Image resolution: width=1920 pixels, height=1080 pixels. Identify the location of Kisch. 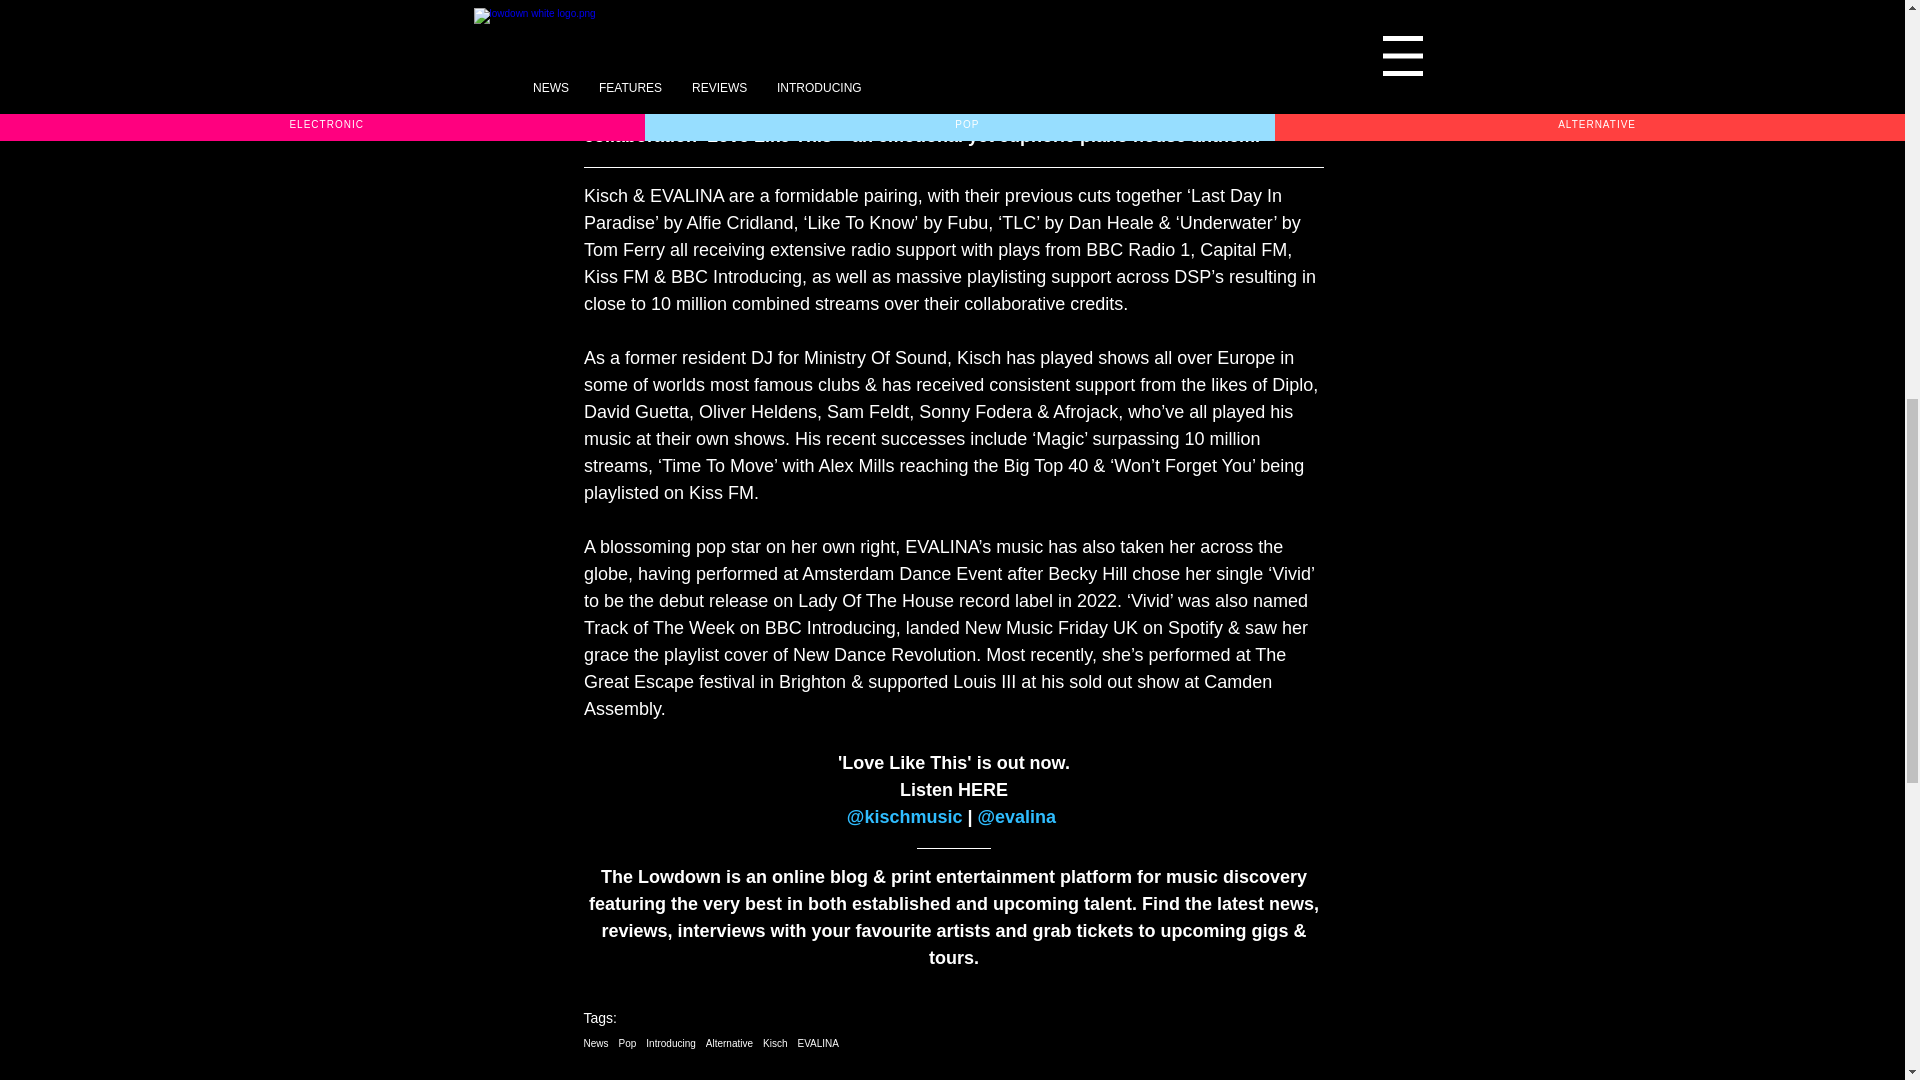
(774, 1042).